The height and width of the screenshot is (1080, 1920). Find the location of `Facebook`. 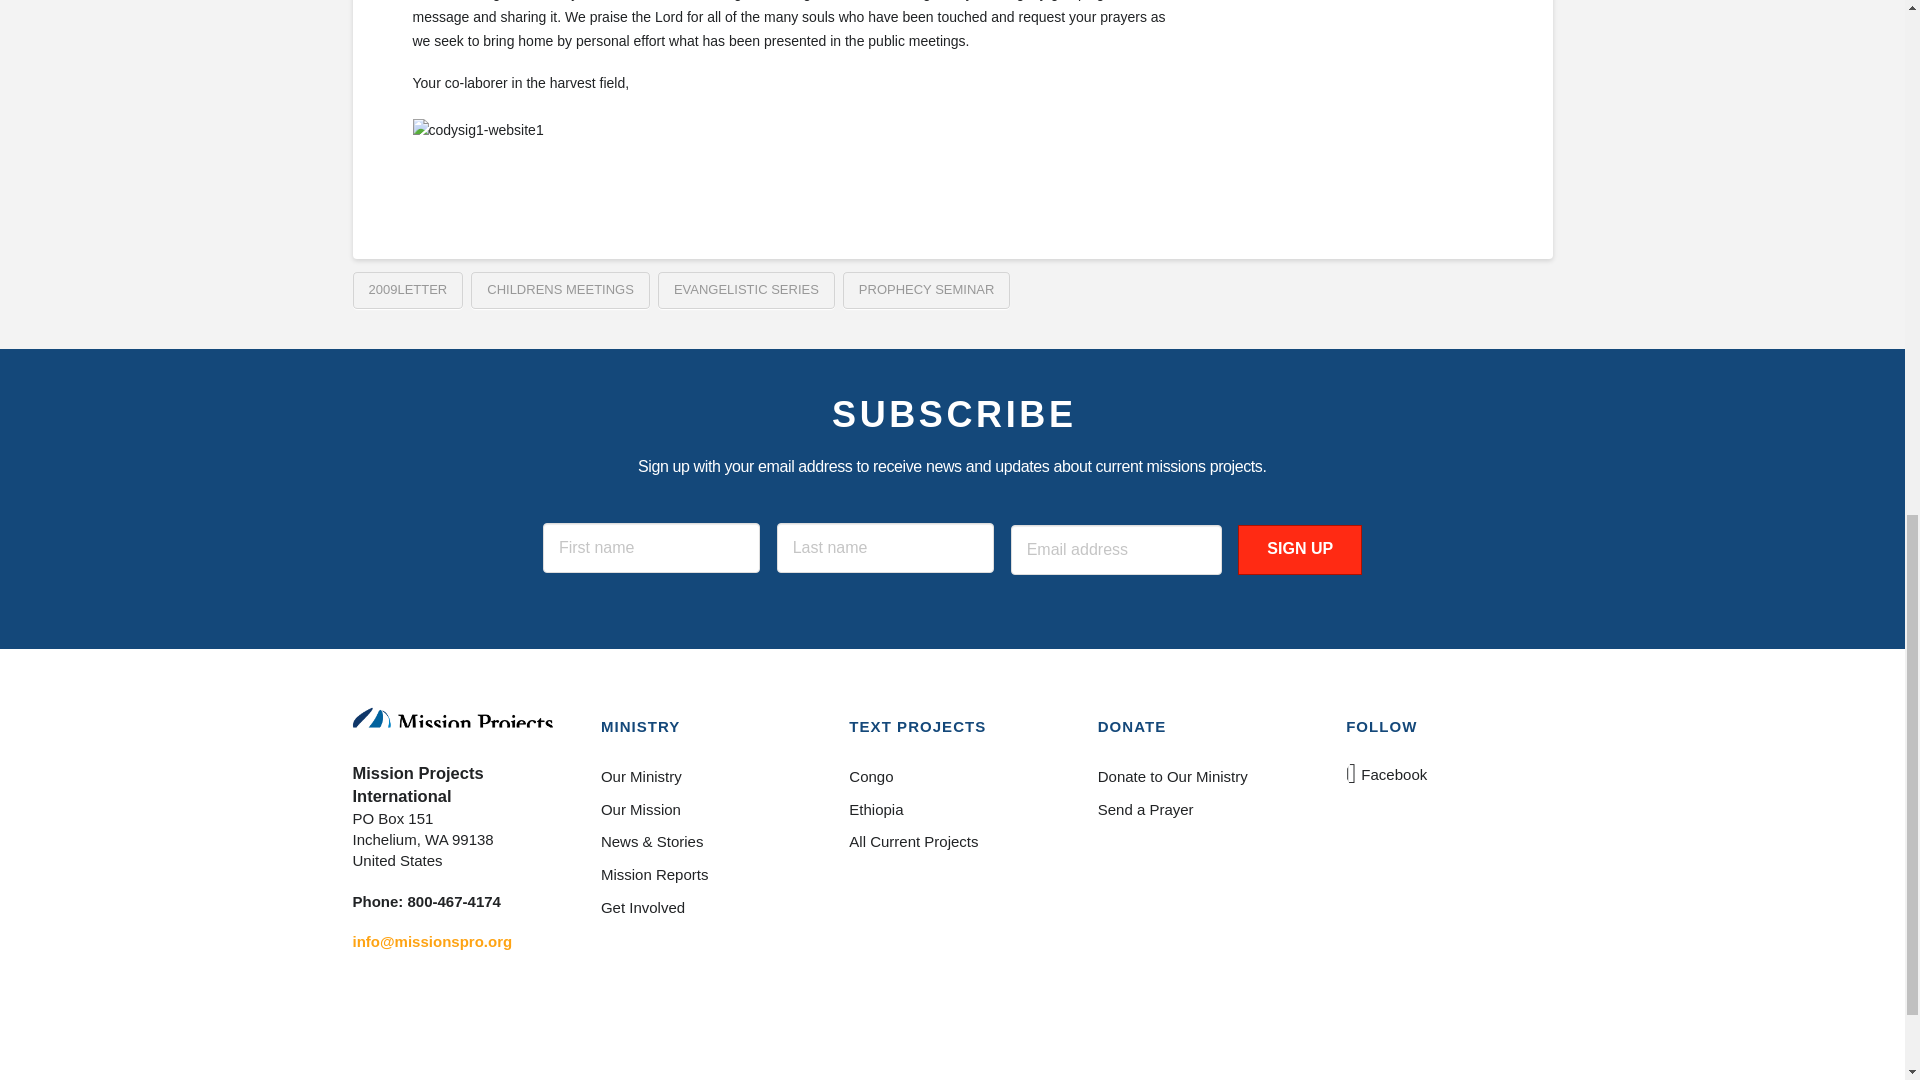

Facebook is located at coordinates (1388, 774).